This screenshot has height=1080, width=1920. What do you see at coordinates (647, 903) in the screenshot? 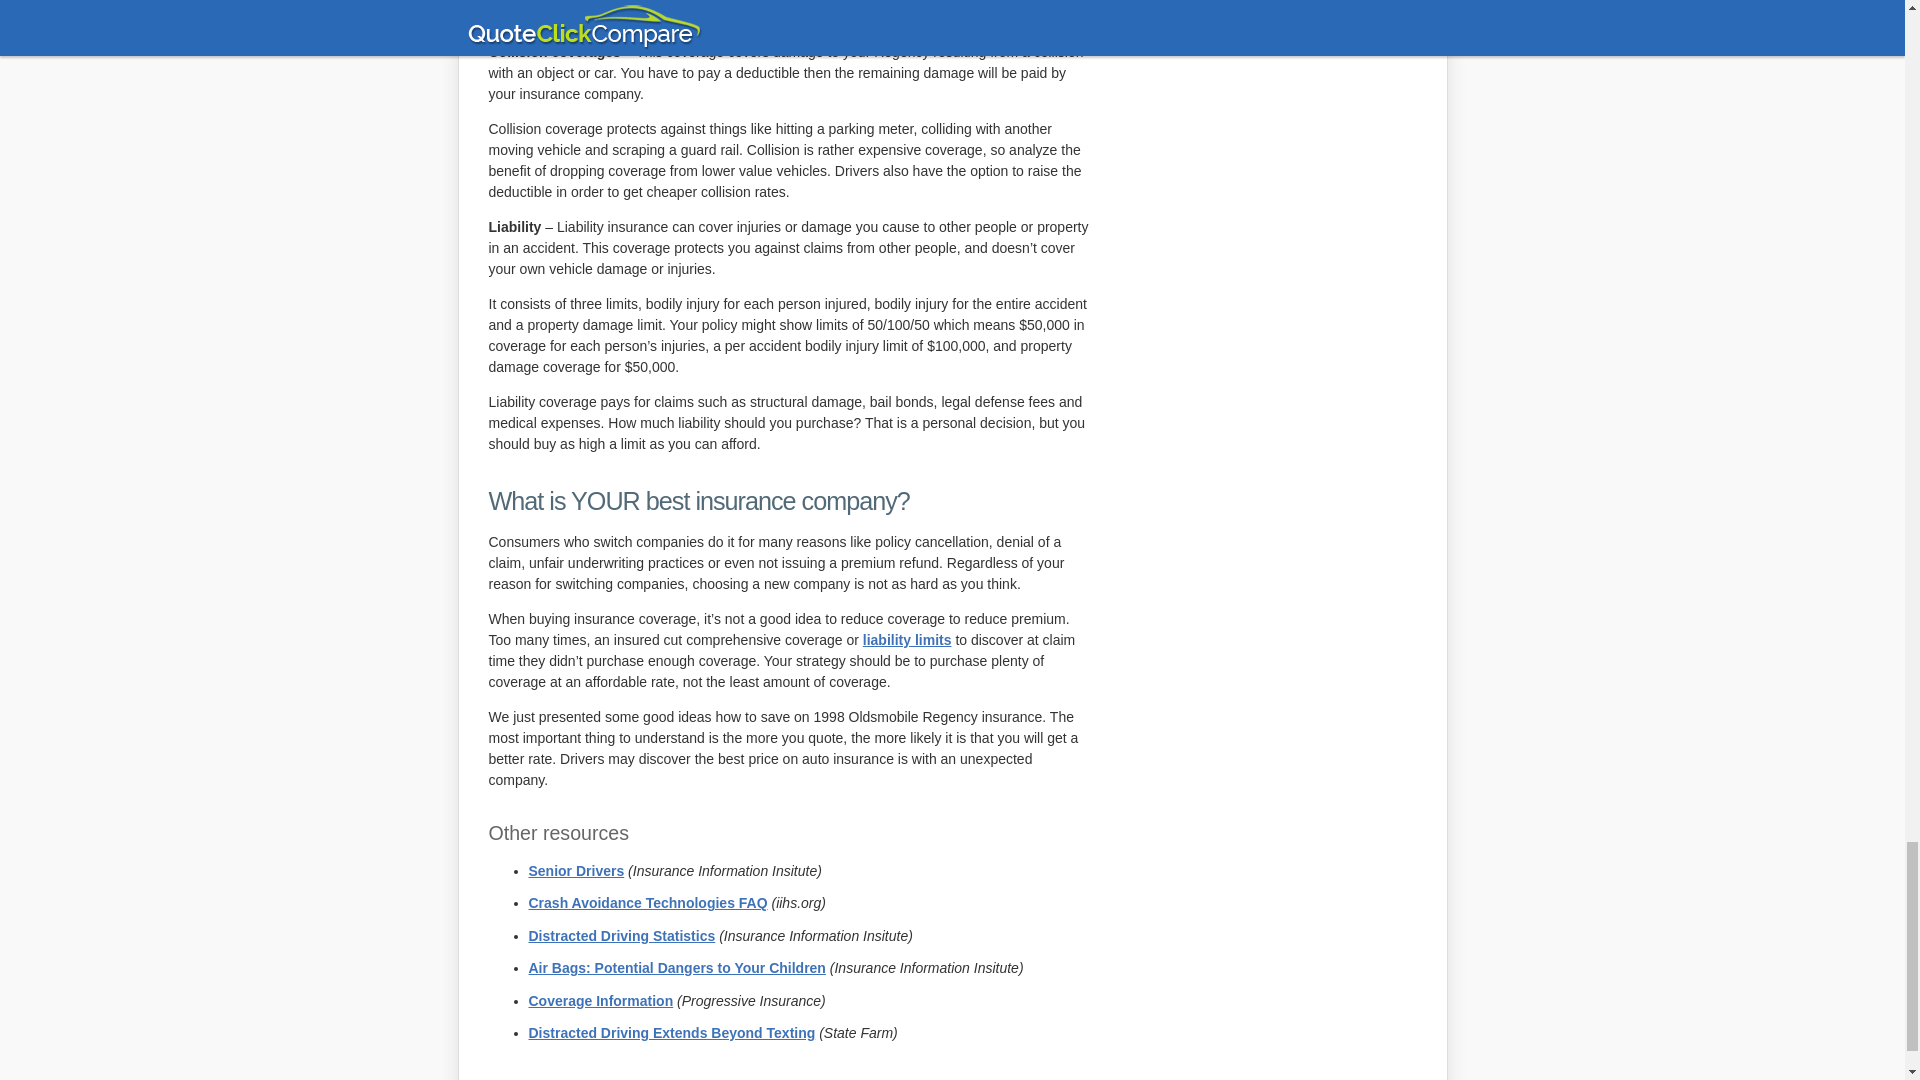
I see `Crash Avoidance Technologies FAQ` at bounding box center [647, 903].